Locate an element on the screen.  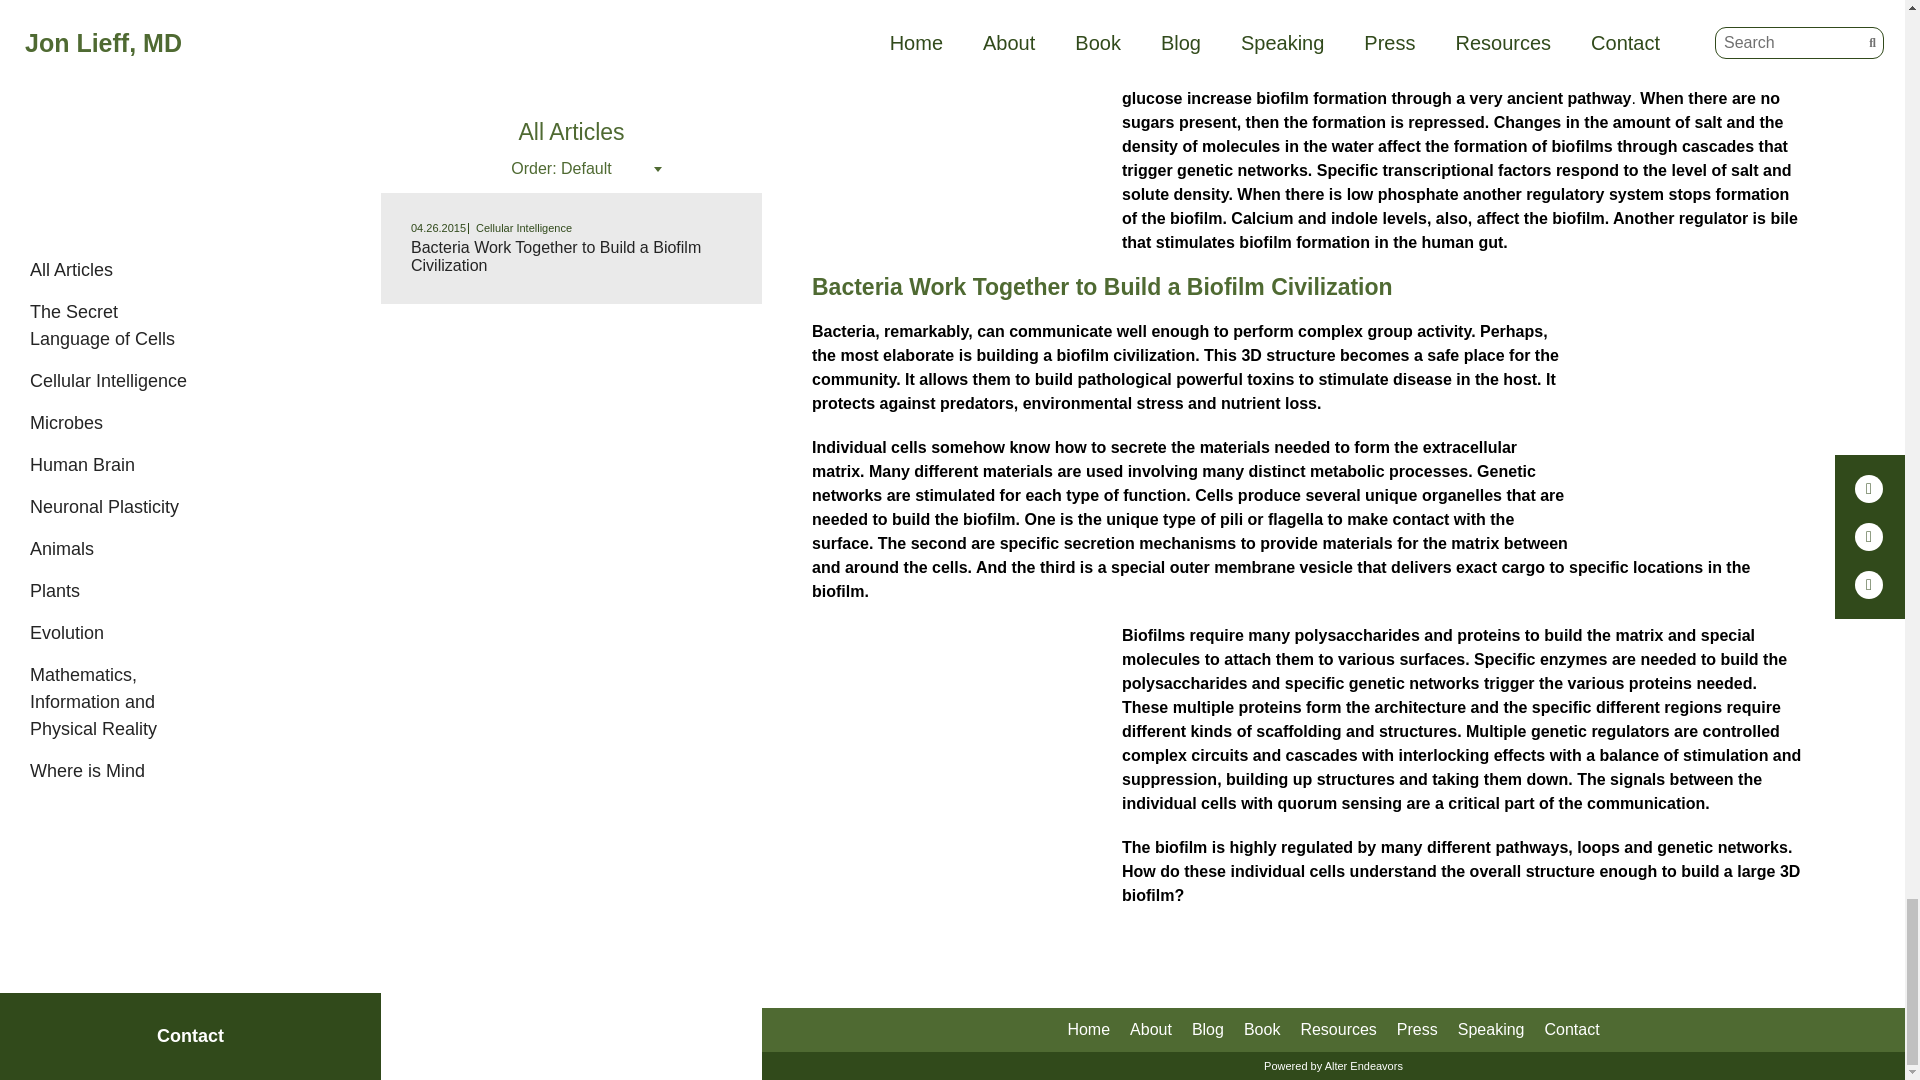
Blog is located at coordinates (1208, 1030).